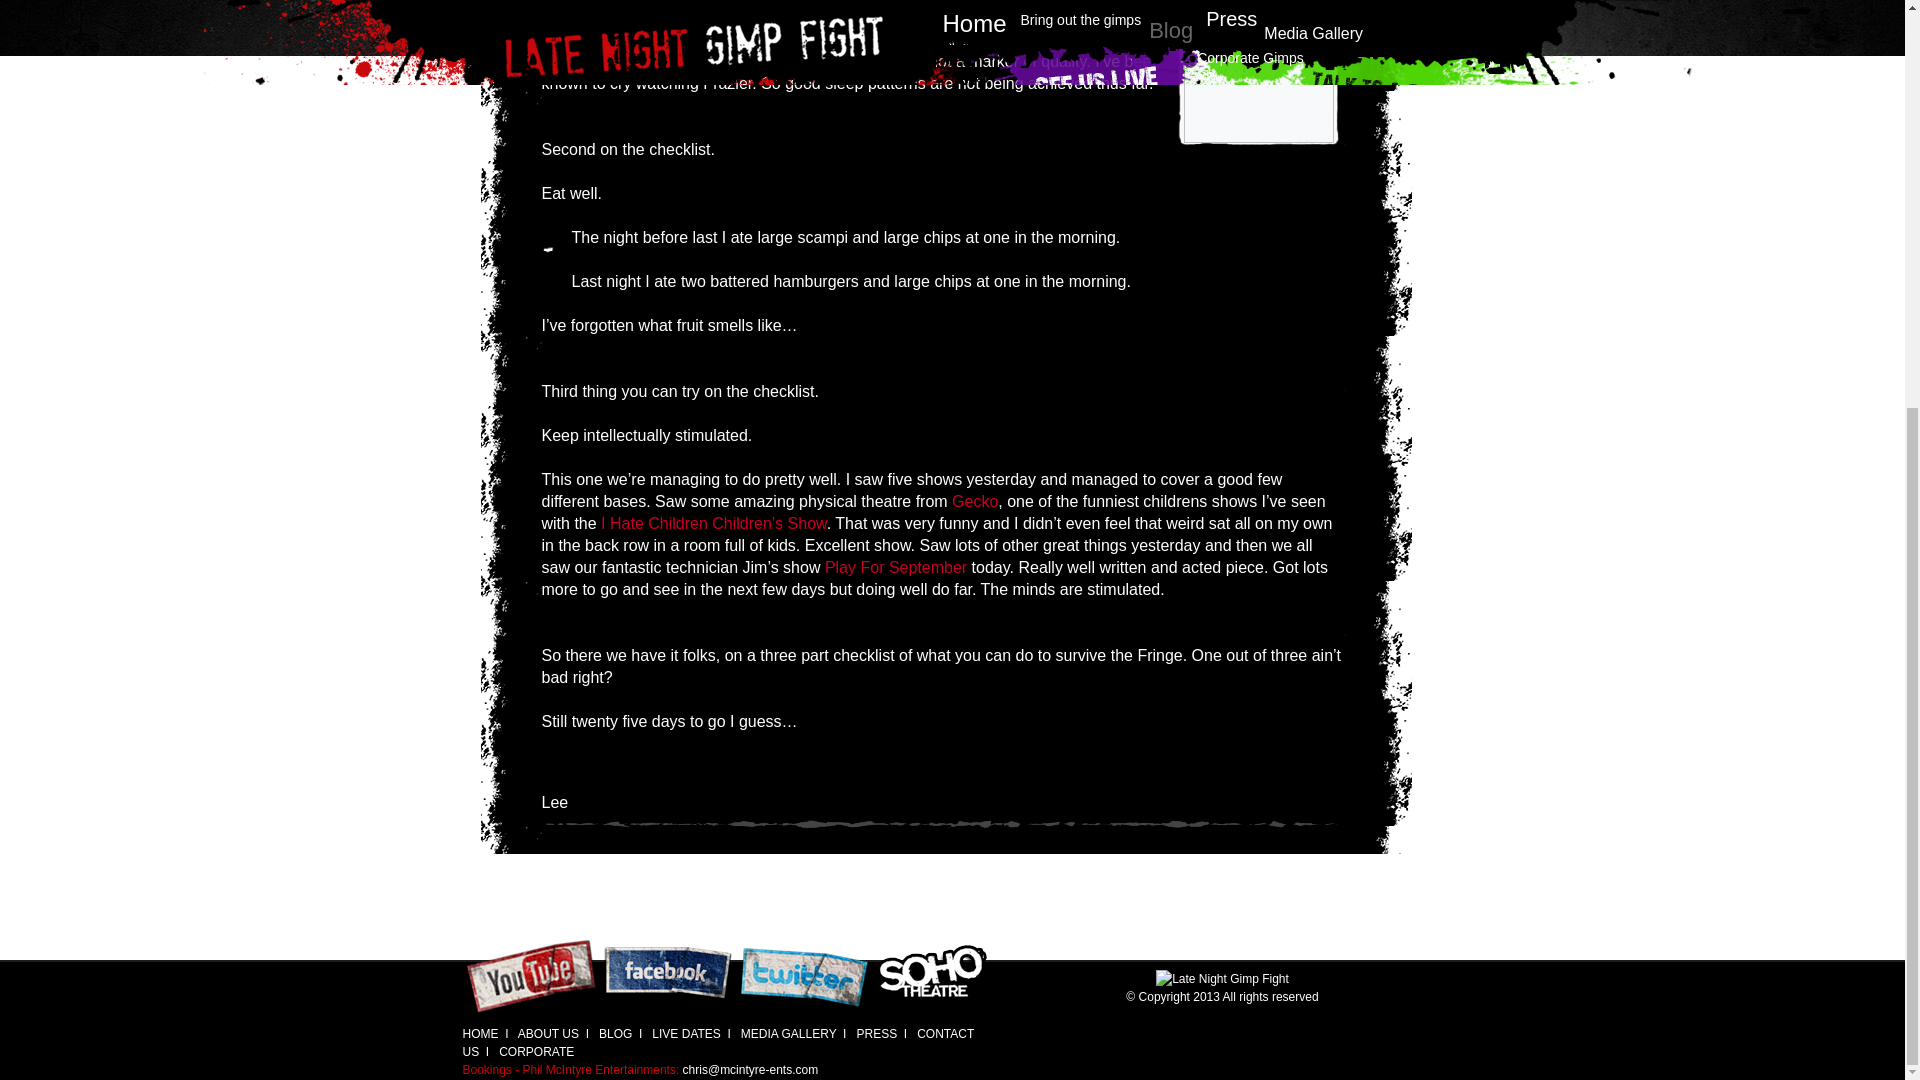 The width and height of the screenshot is (1920, 1080). Describe the element at coordinates (789, 1034) in the screenshot. I see `Media Gallery` at that location.